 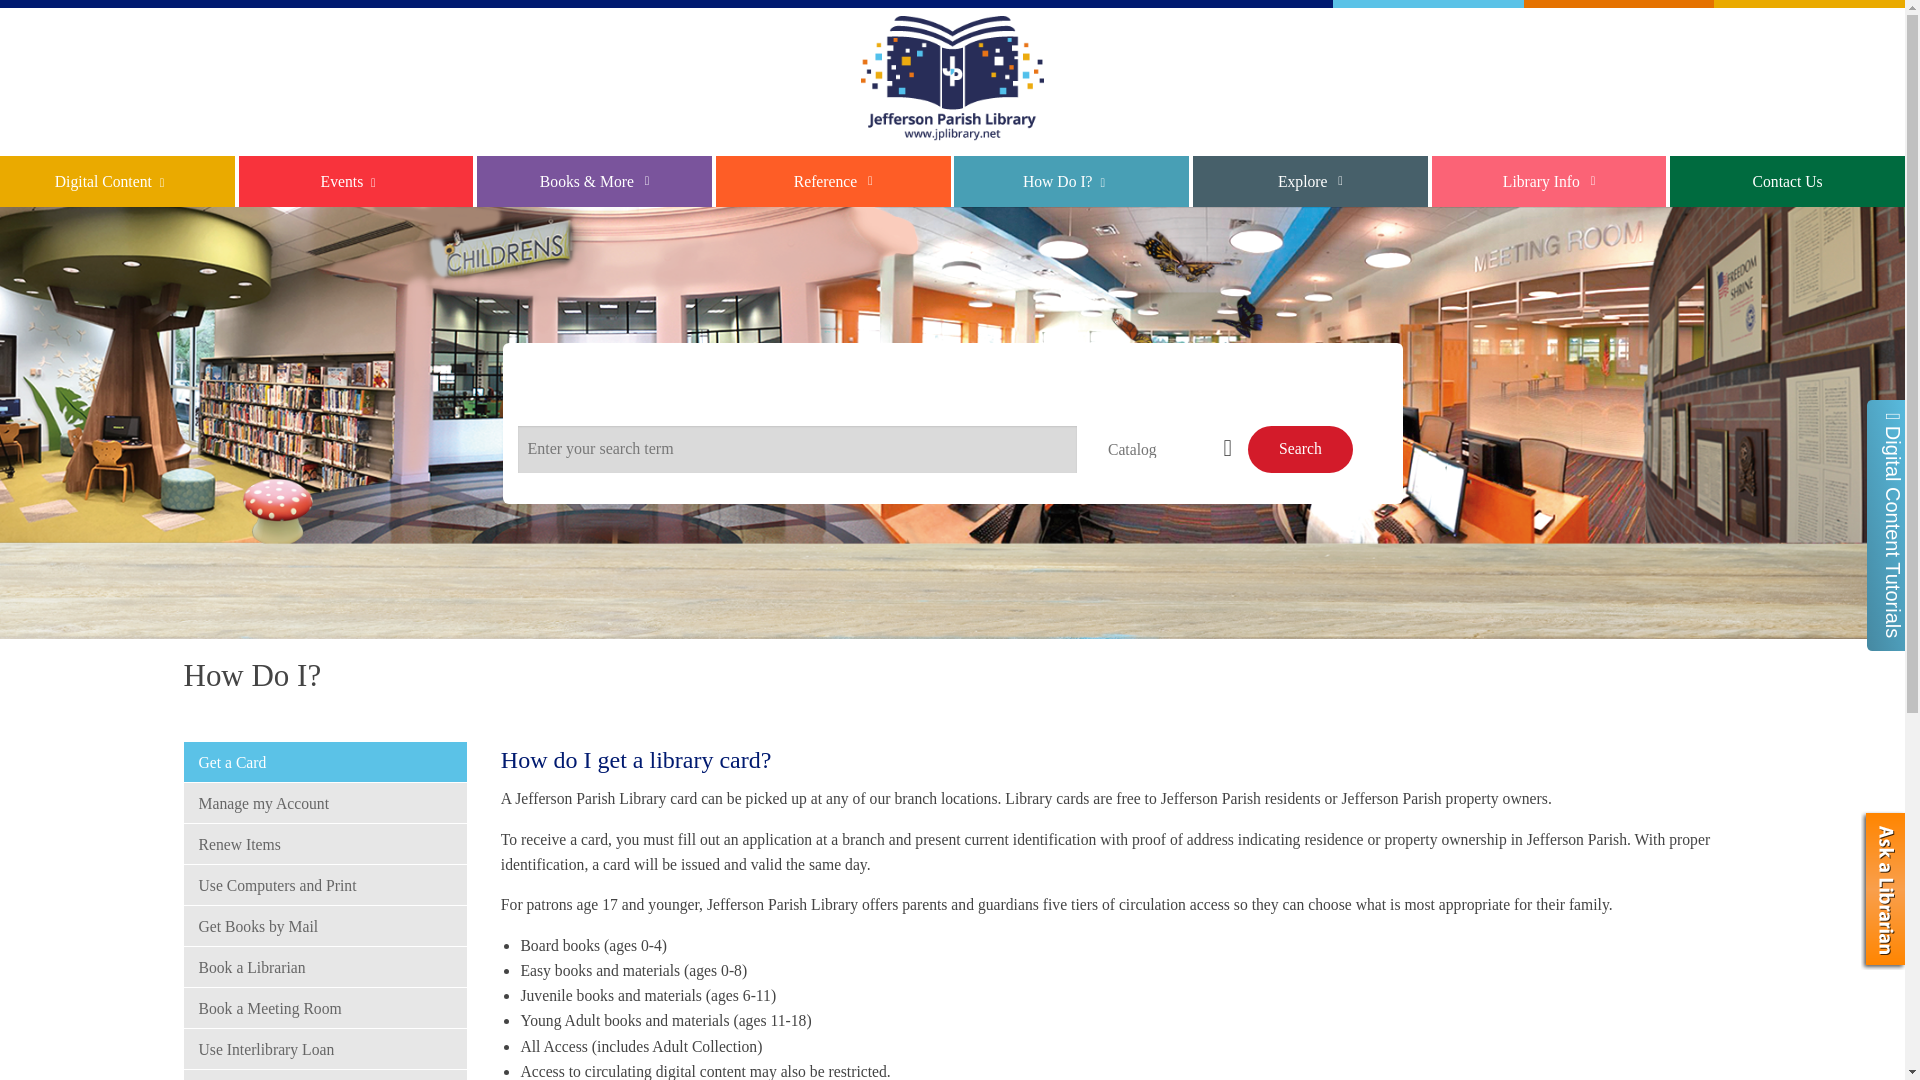 I want to click on Skip to Search, so click(x=45, y=0).